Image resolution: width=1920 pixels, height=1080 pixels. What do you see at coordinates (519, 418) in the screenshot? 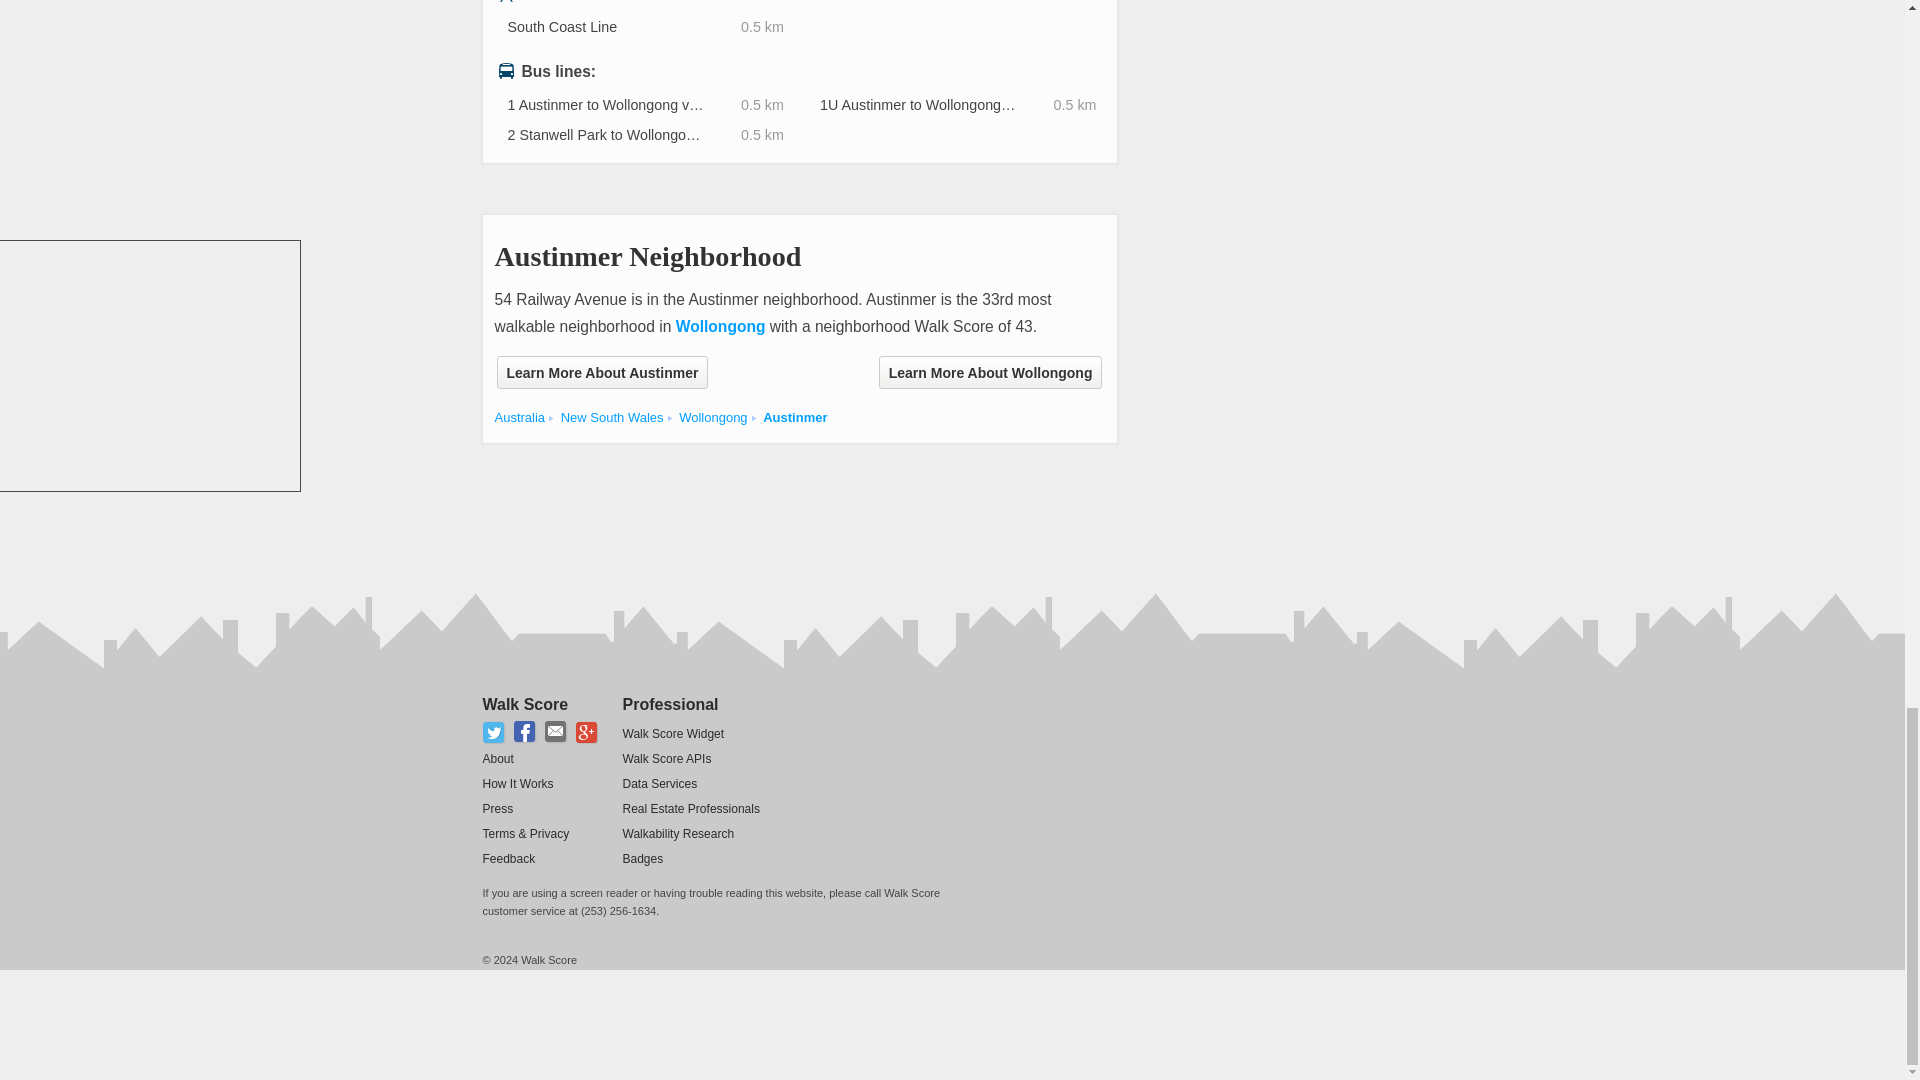
I see `Australia Walkability Rankings` at bounding box center [519, 418].